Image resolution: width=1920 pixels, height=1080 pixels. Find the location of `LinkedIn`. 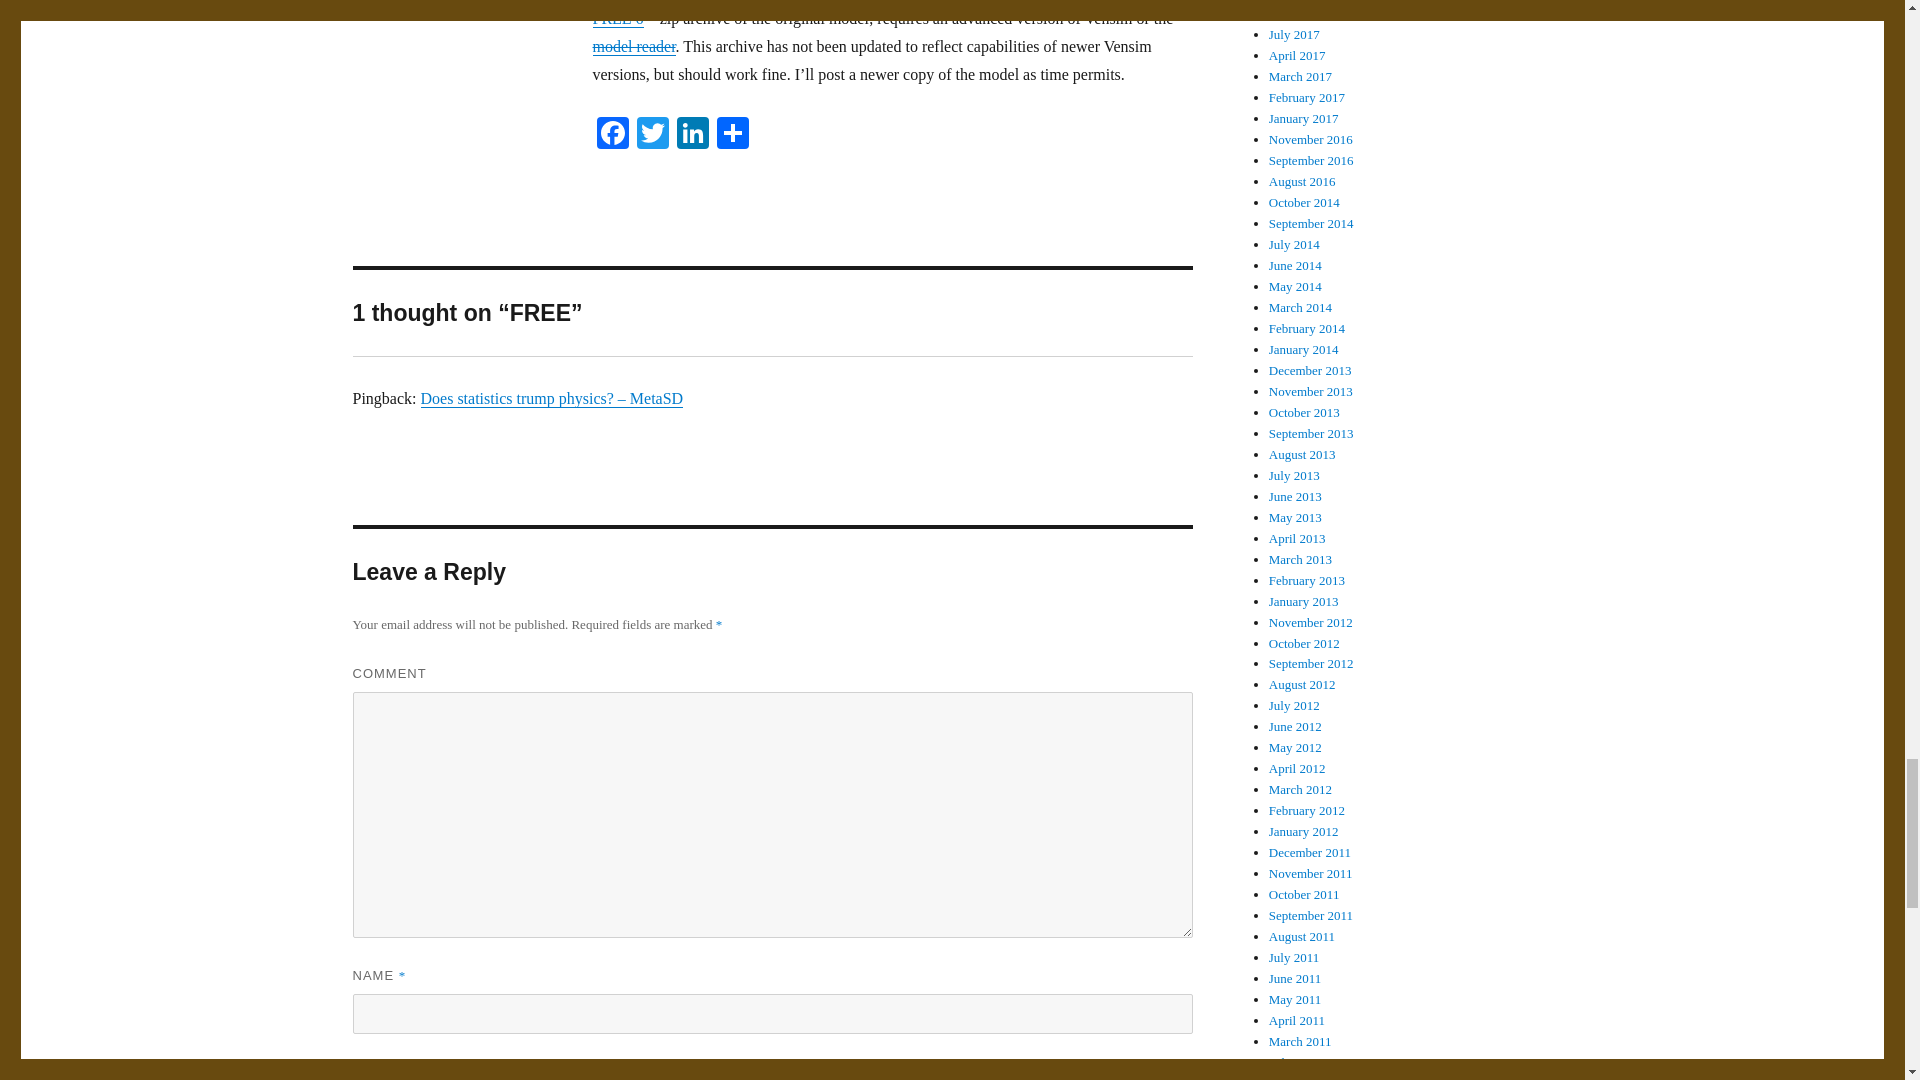

LinkedIn is located at coordinates (692, 135).